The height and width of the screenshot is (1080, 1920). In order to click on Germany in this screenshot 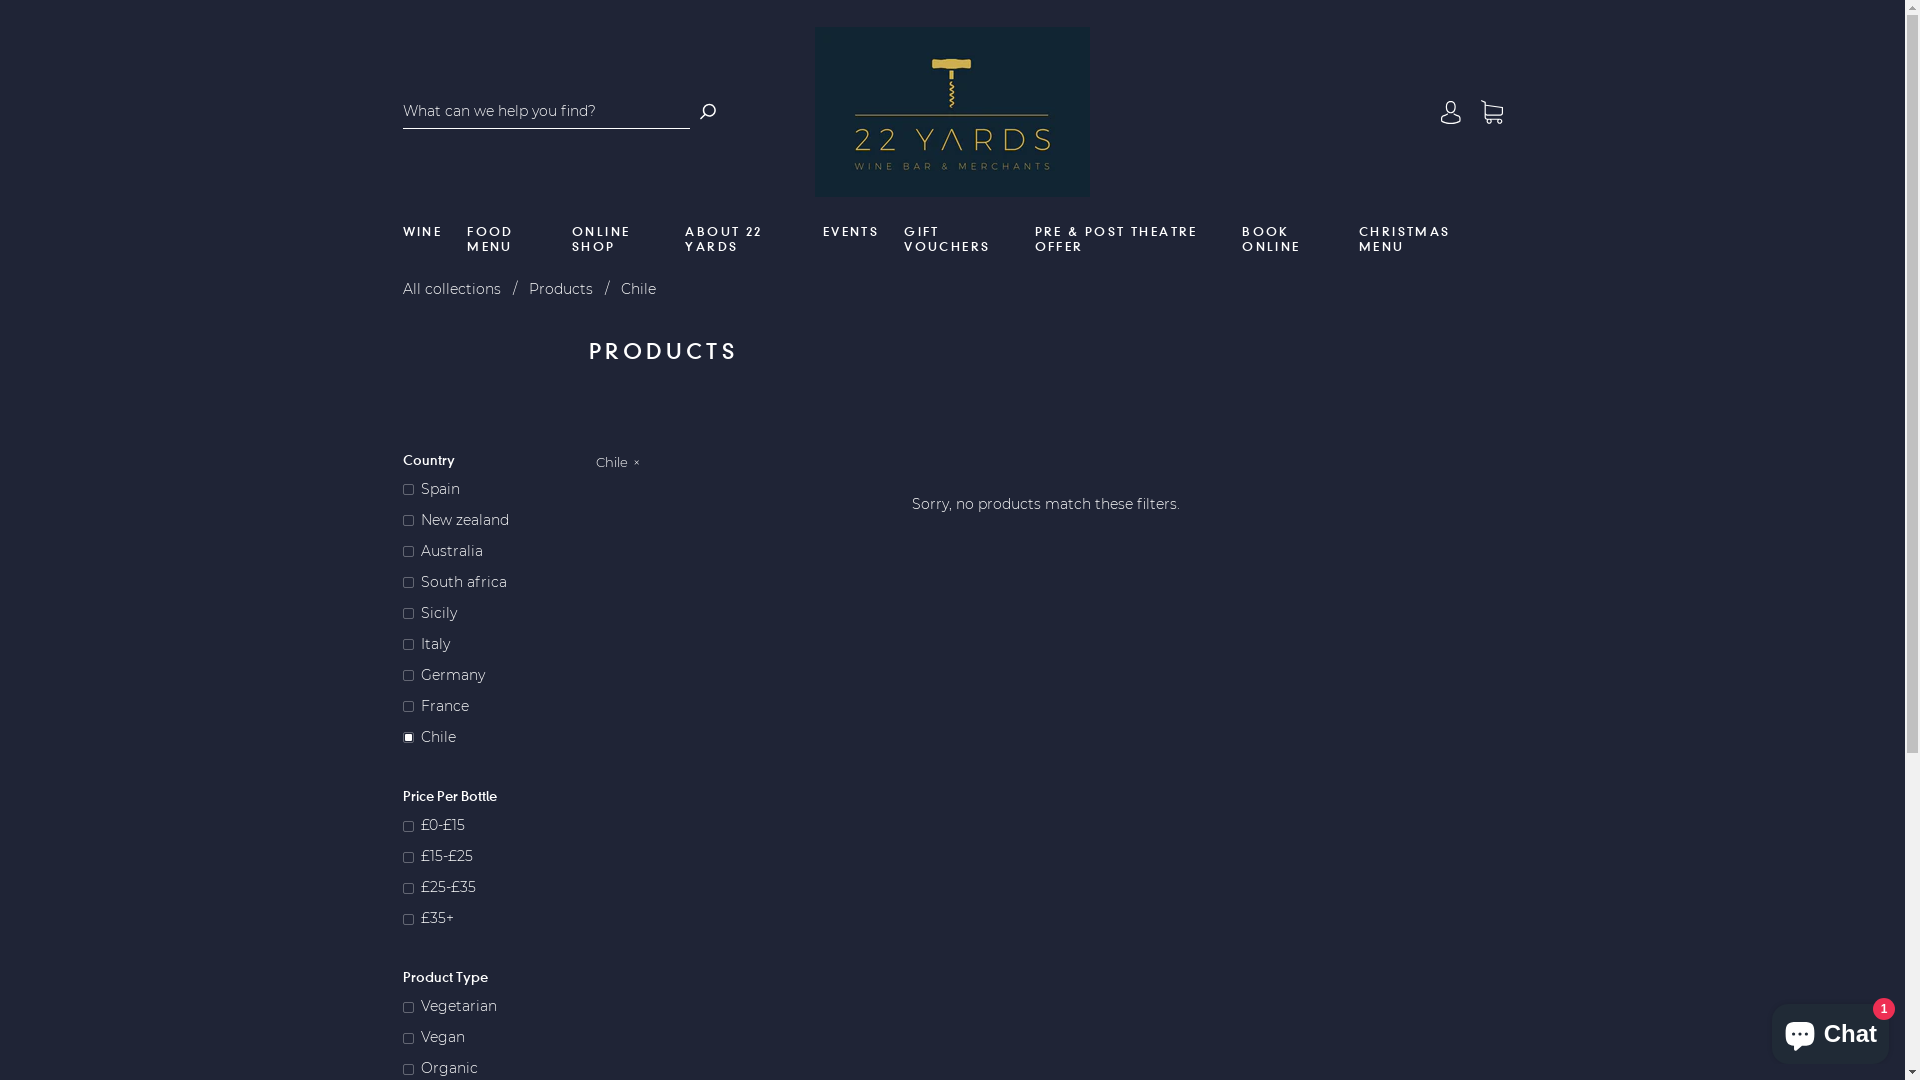, I will do `click(486, 676)`.